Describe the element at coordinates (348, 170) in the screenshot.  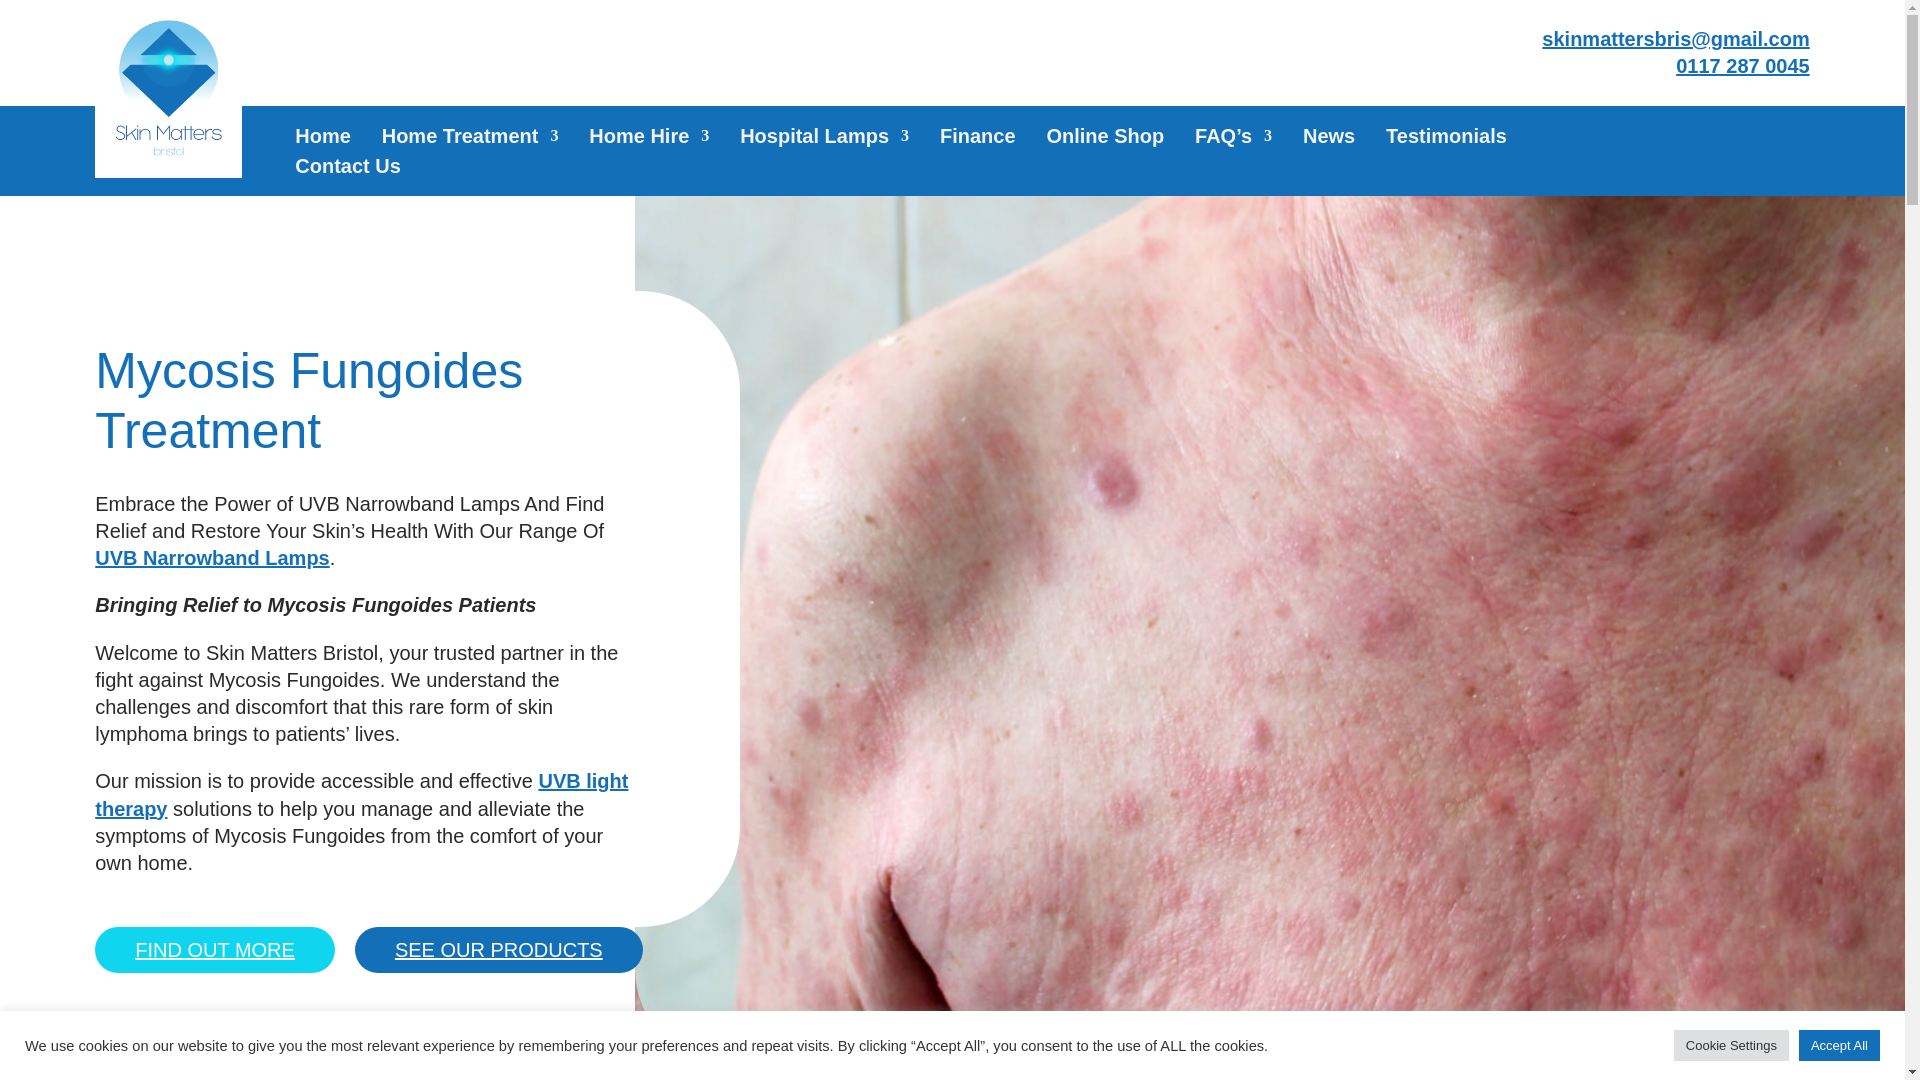
I see `Contact Us` at that location.